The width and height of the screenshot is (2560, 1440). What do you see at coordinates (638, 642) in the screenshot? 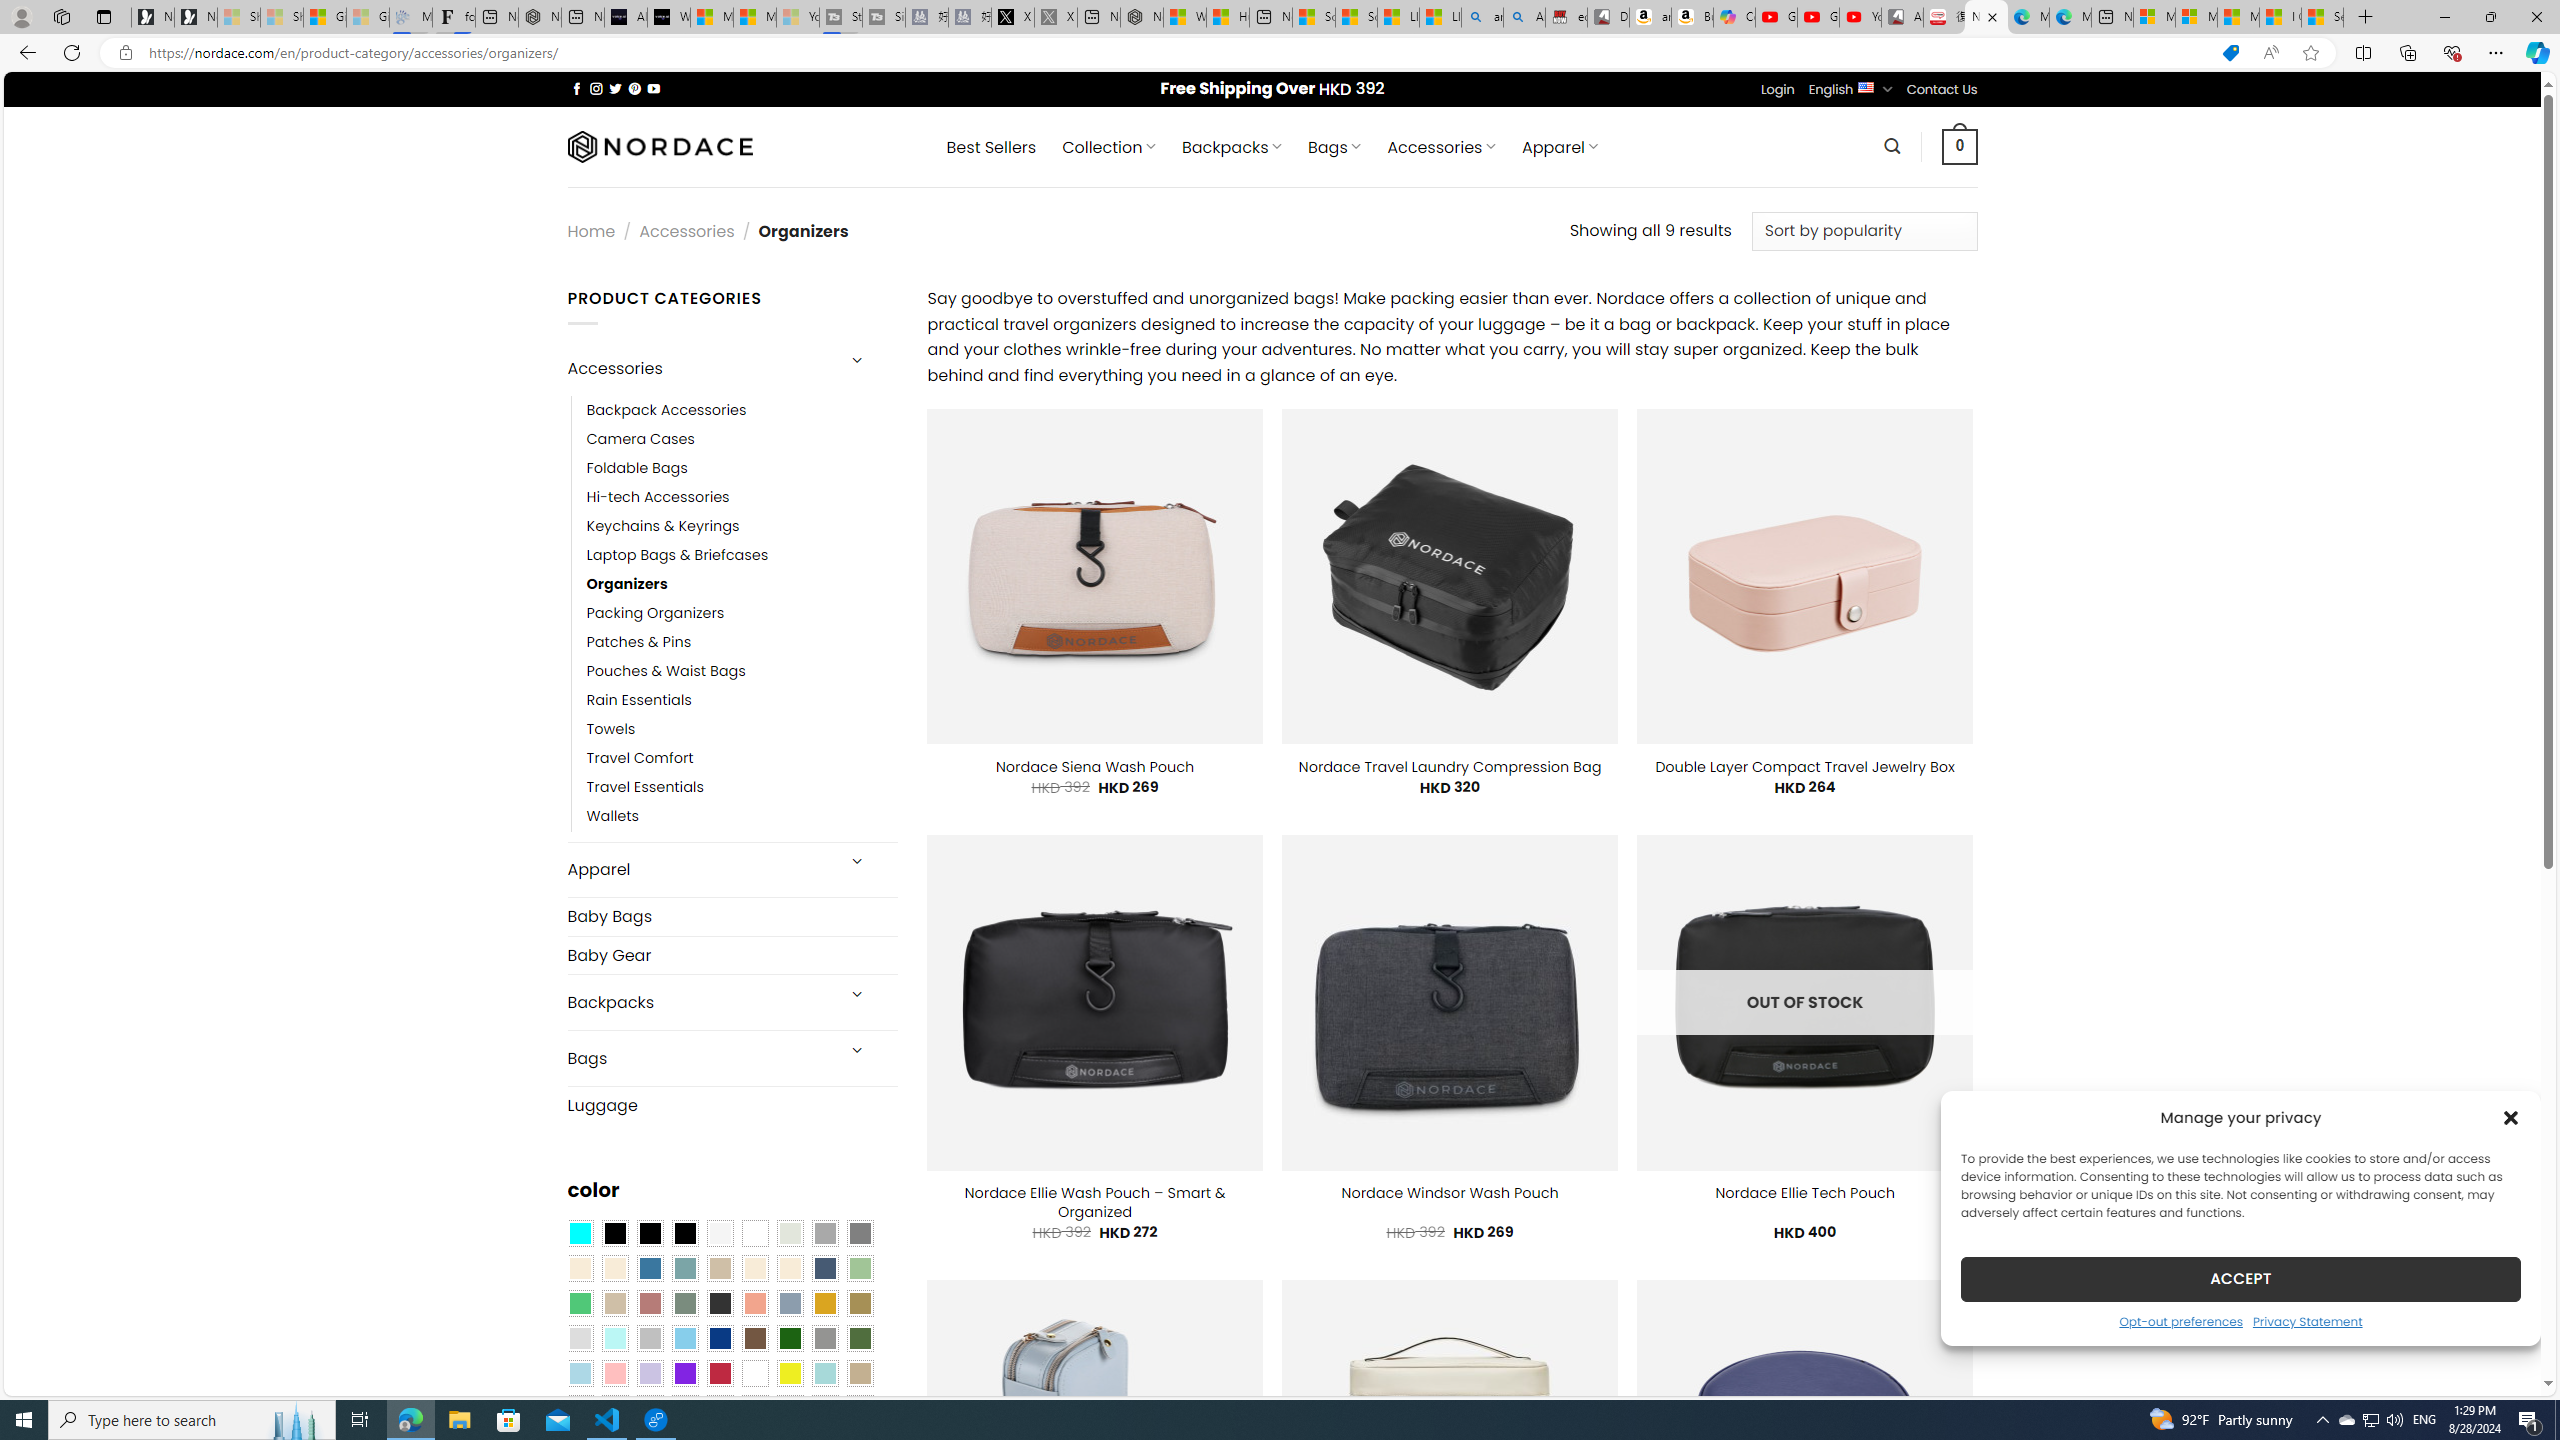
I see `Patches & Pins` at bounding box center [638, 642].